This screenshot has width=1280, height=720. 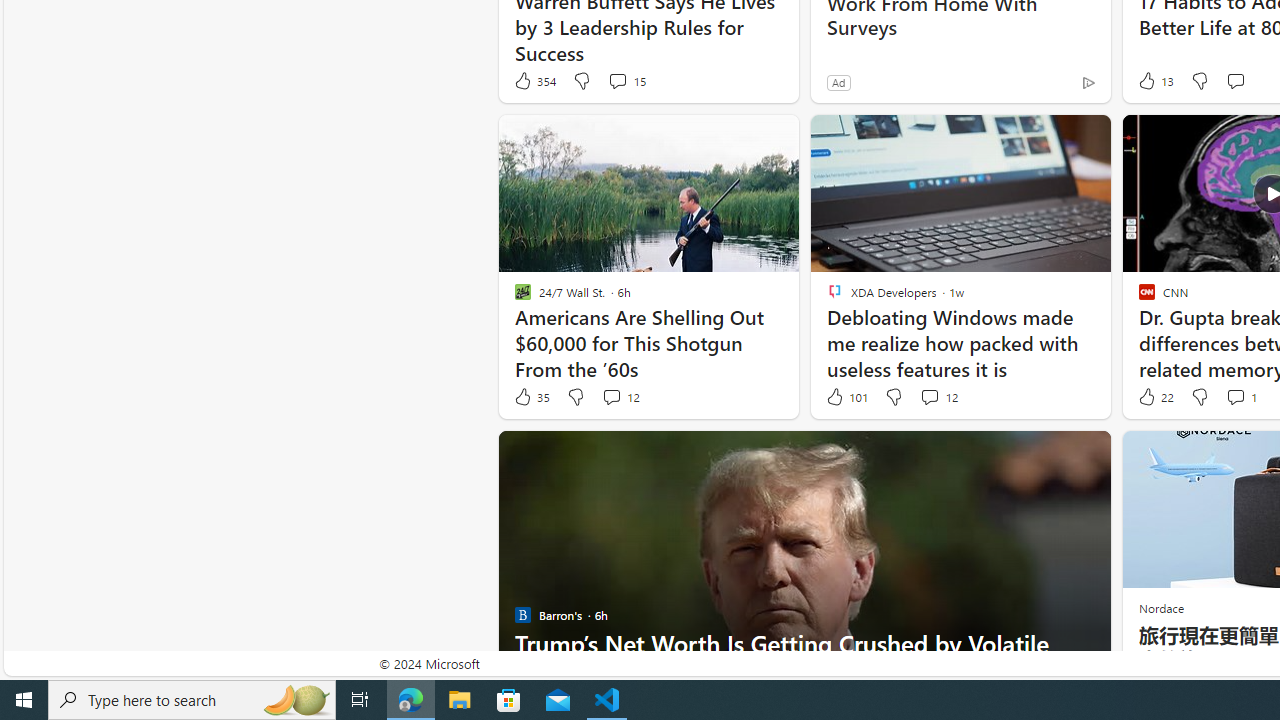 I want to click on View comments 12 Comment, so click(x=938, y=397).